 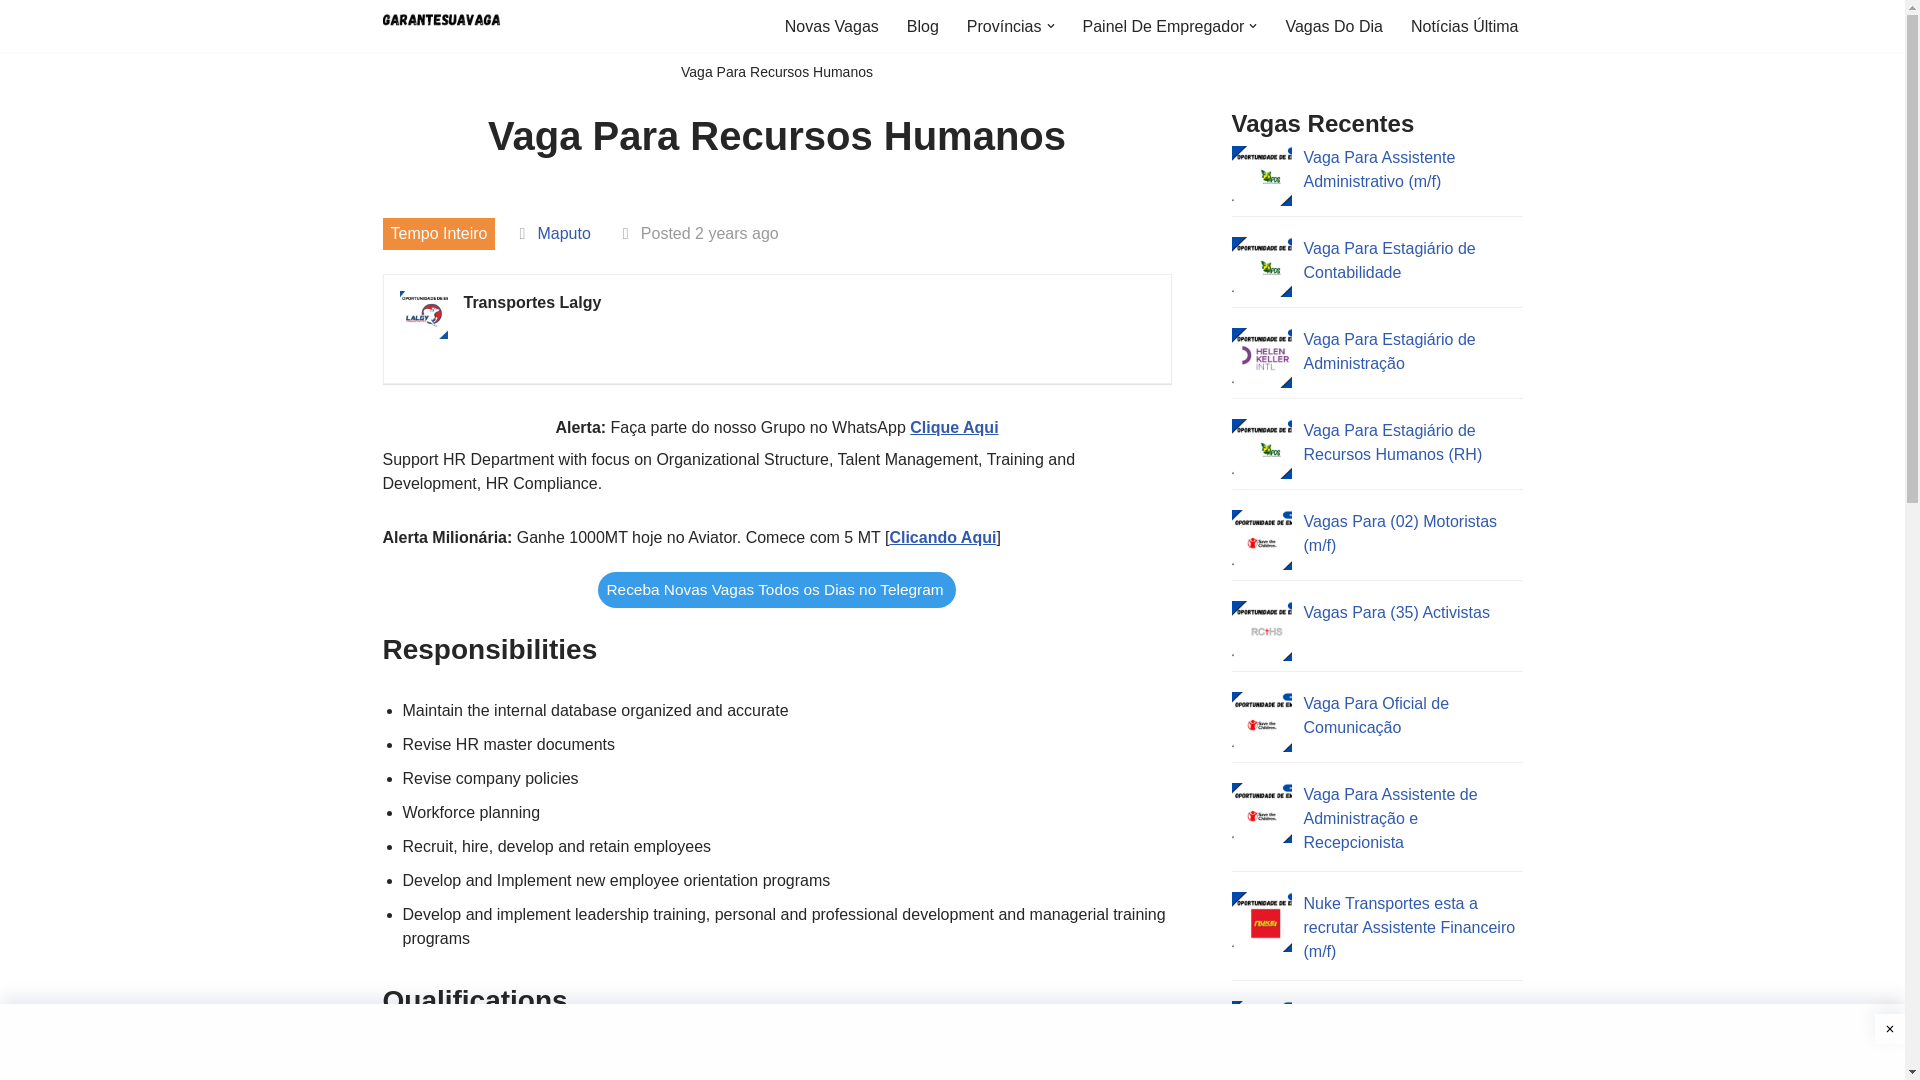 What do you see at coordinates (1333, 26) in the screenshot?
I see `Vagas Do Dia` at bounding box center [1333, 26].